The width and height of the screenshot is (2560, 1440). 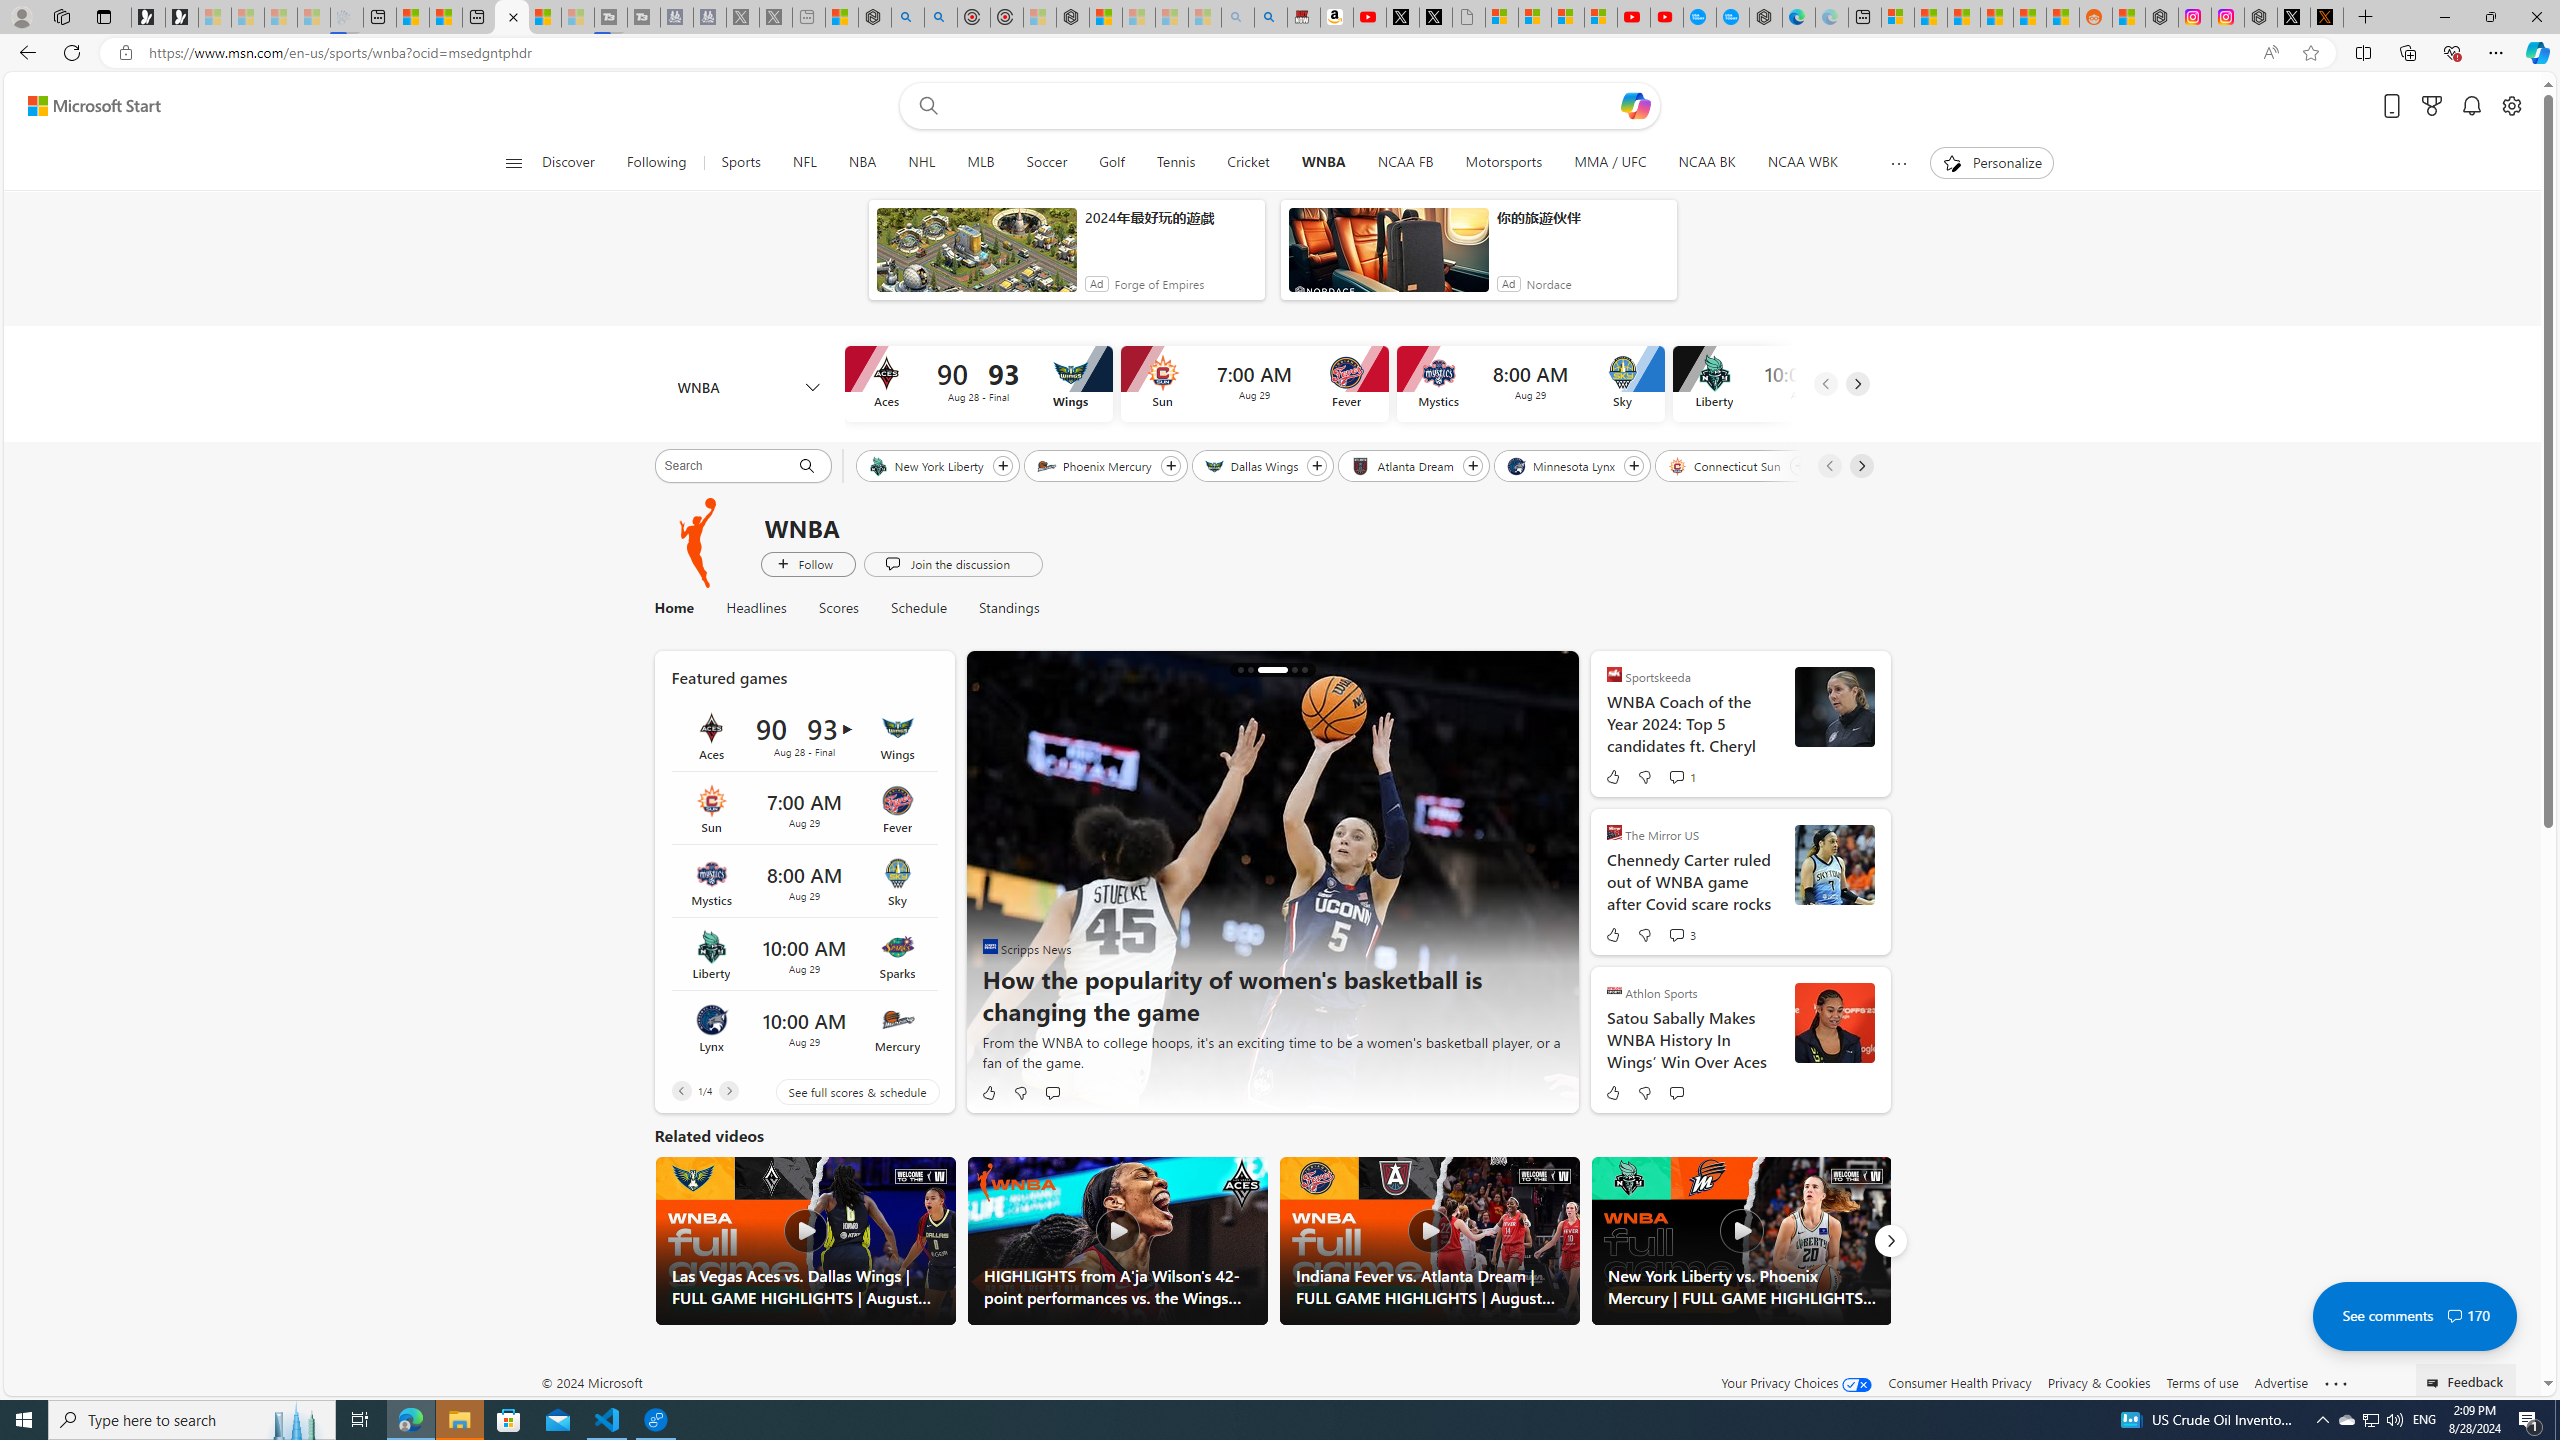 What do you see at coordinates (1666, 17) in the screenshot?
I see `YouTube Kids - An App Created for Kids to Explore Content` at bounding box center [1666, 17].